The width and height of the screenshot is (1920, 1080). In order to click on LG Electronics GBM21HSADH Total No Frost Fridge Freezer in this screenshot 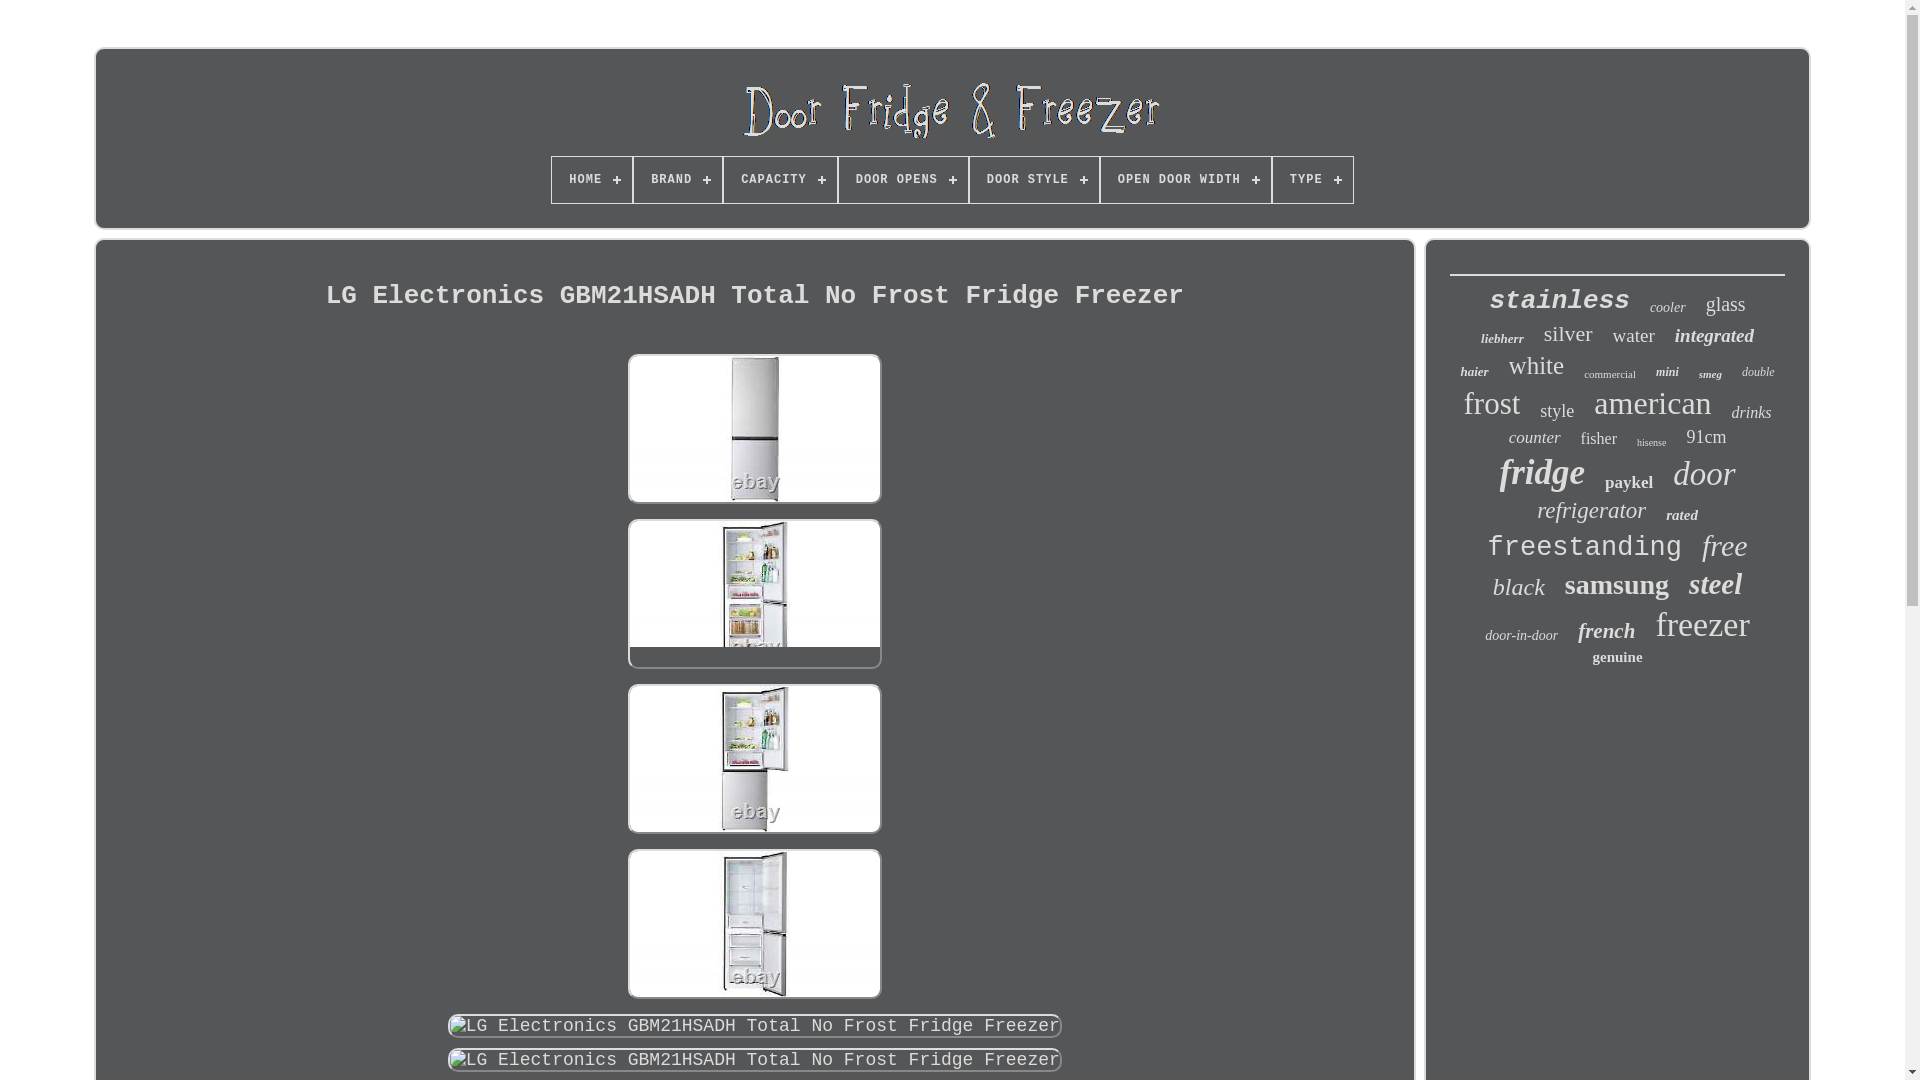, I will do `click(754, 924)`.